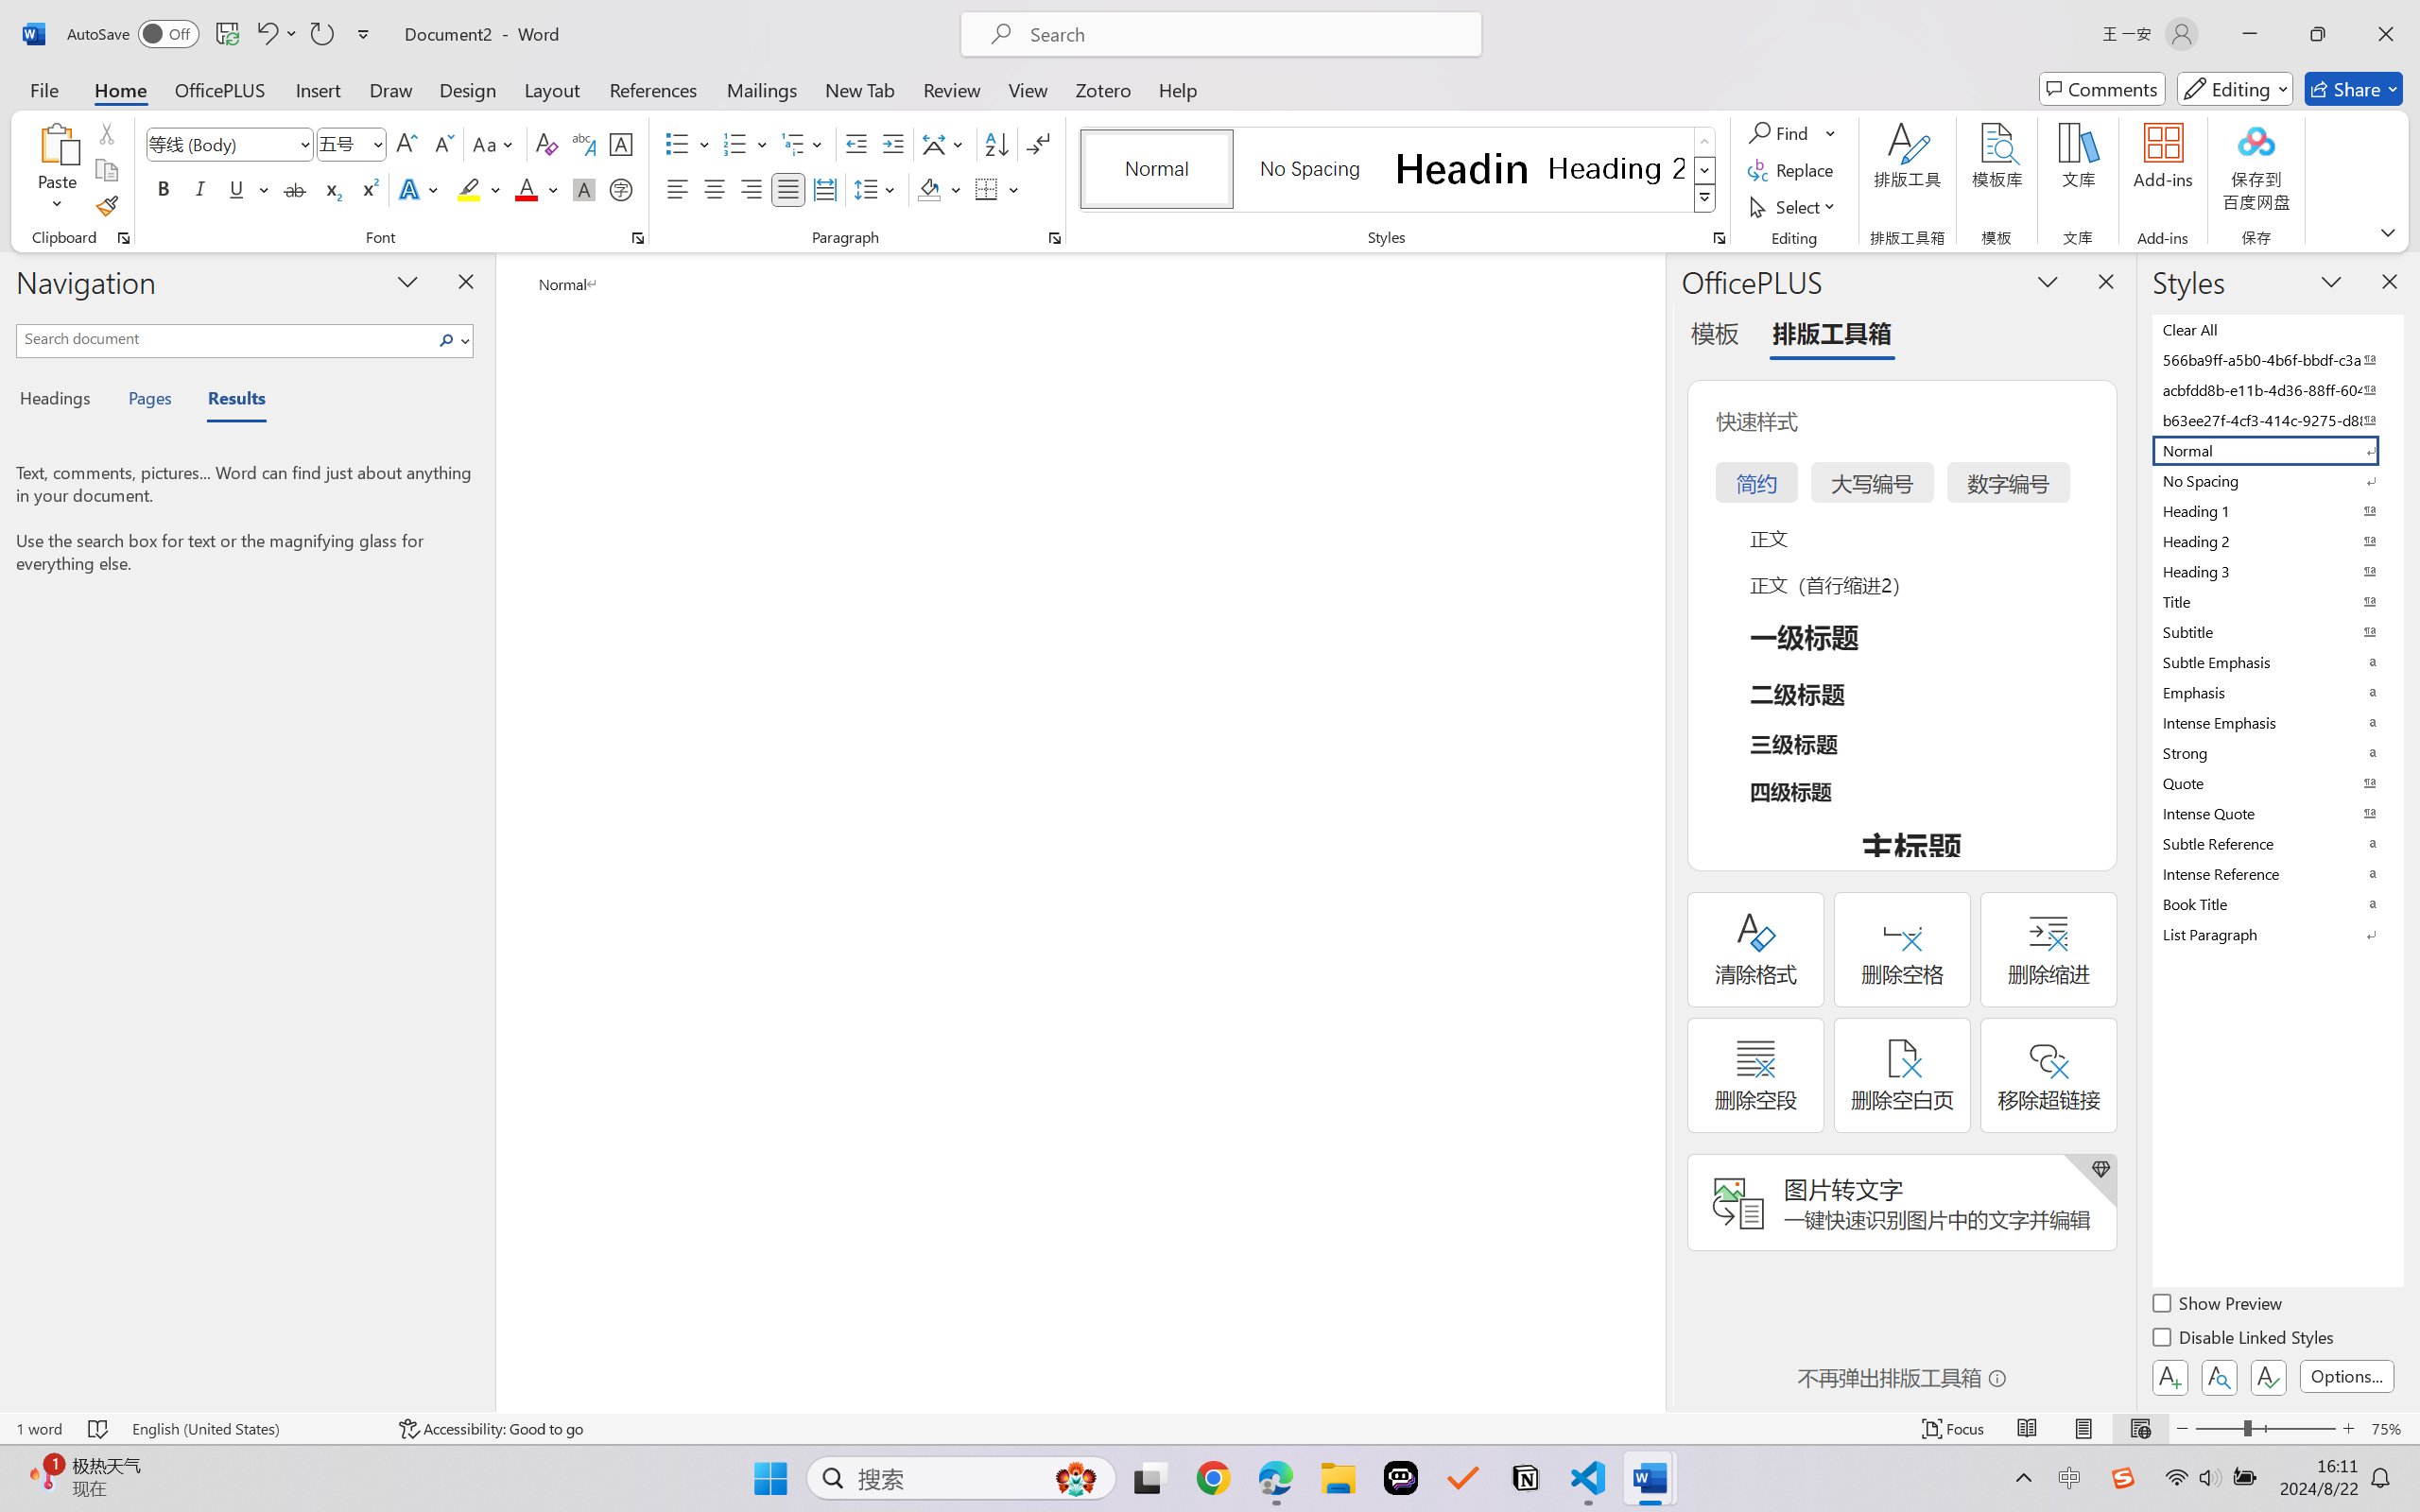 The width and height of the screenshot is (2420, 1512). I want to click on Enclose Characters..., so click(622, 189).